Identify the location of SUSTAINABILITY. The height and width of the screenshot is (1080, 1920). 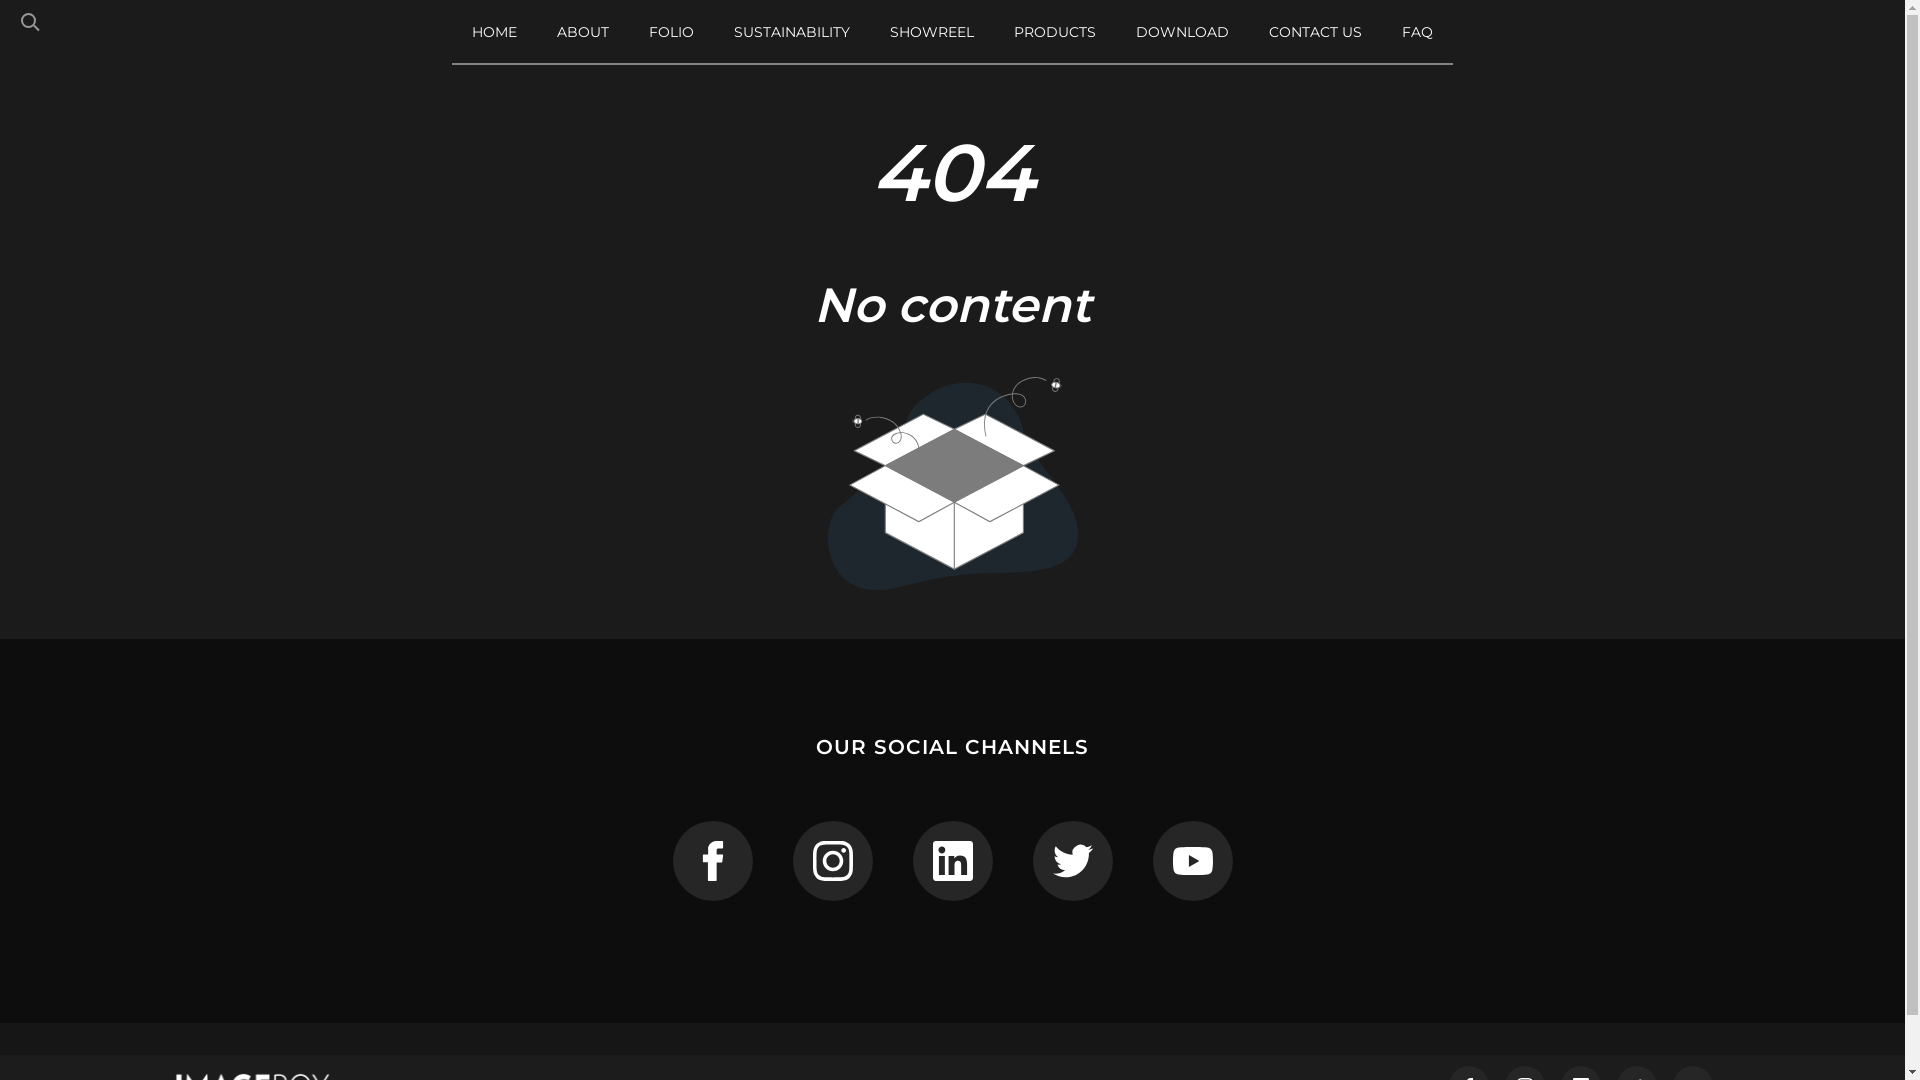
(792, 32).